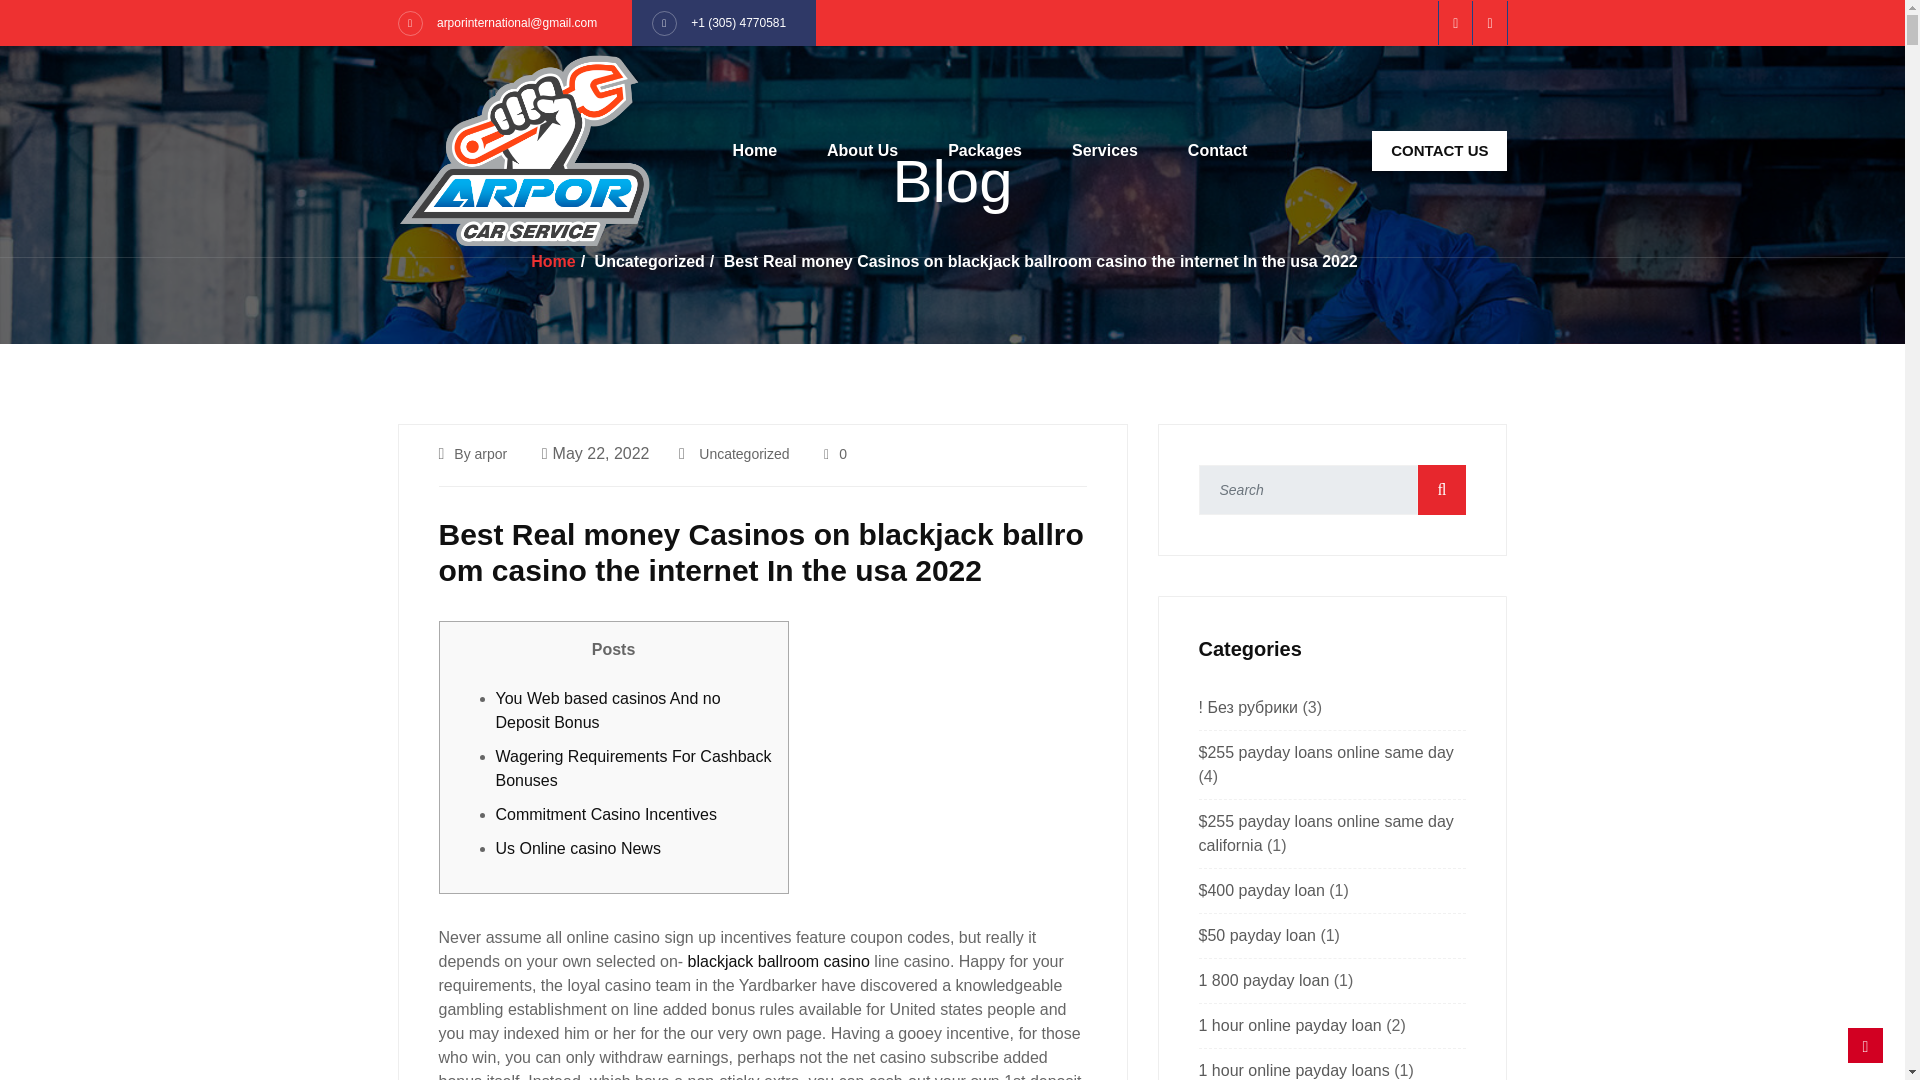  I want to click on Us Online casino News, so click(578, 848).